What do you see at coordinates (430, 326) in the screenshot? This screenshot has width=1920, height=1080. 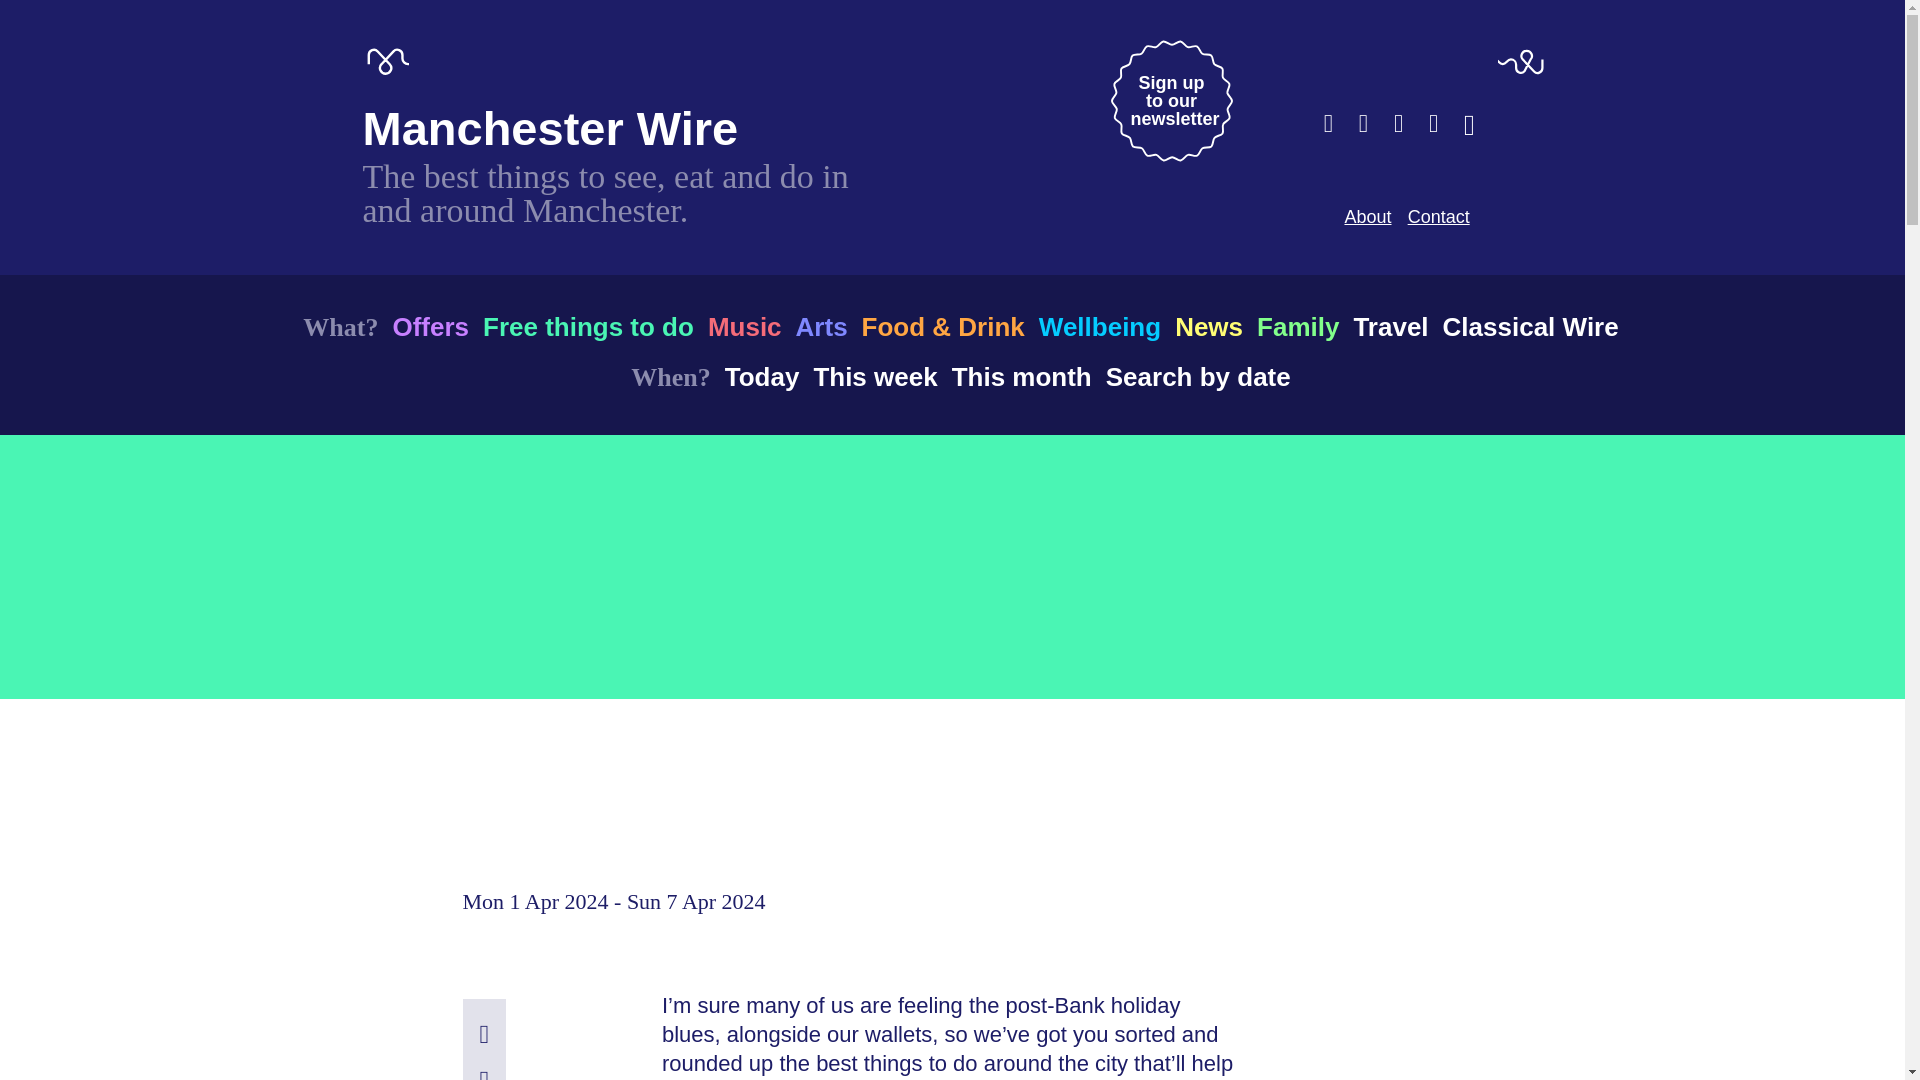 I see `Offers` at bounding box center [430, 326].